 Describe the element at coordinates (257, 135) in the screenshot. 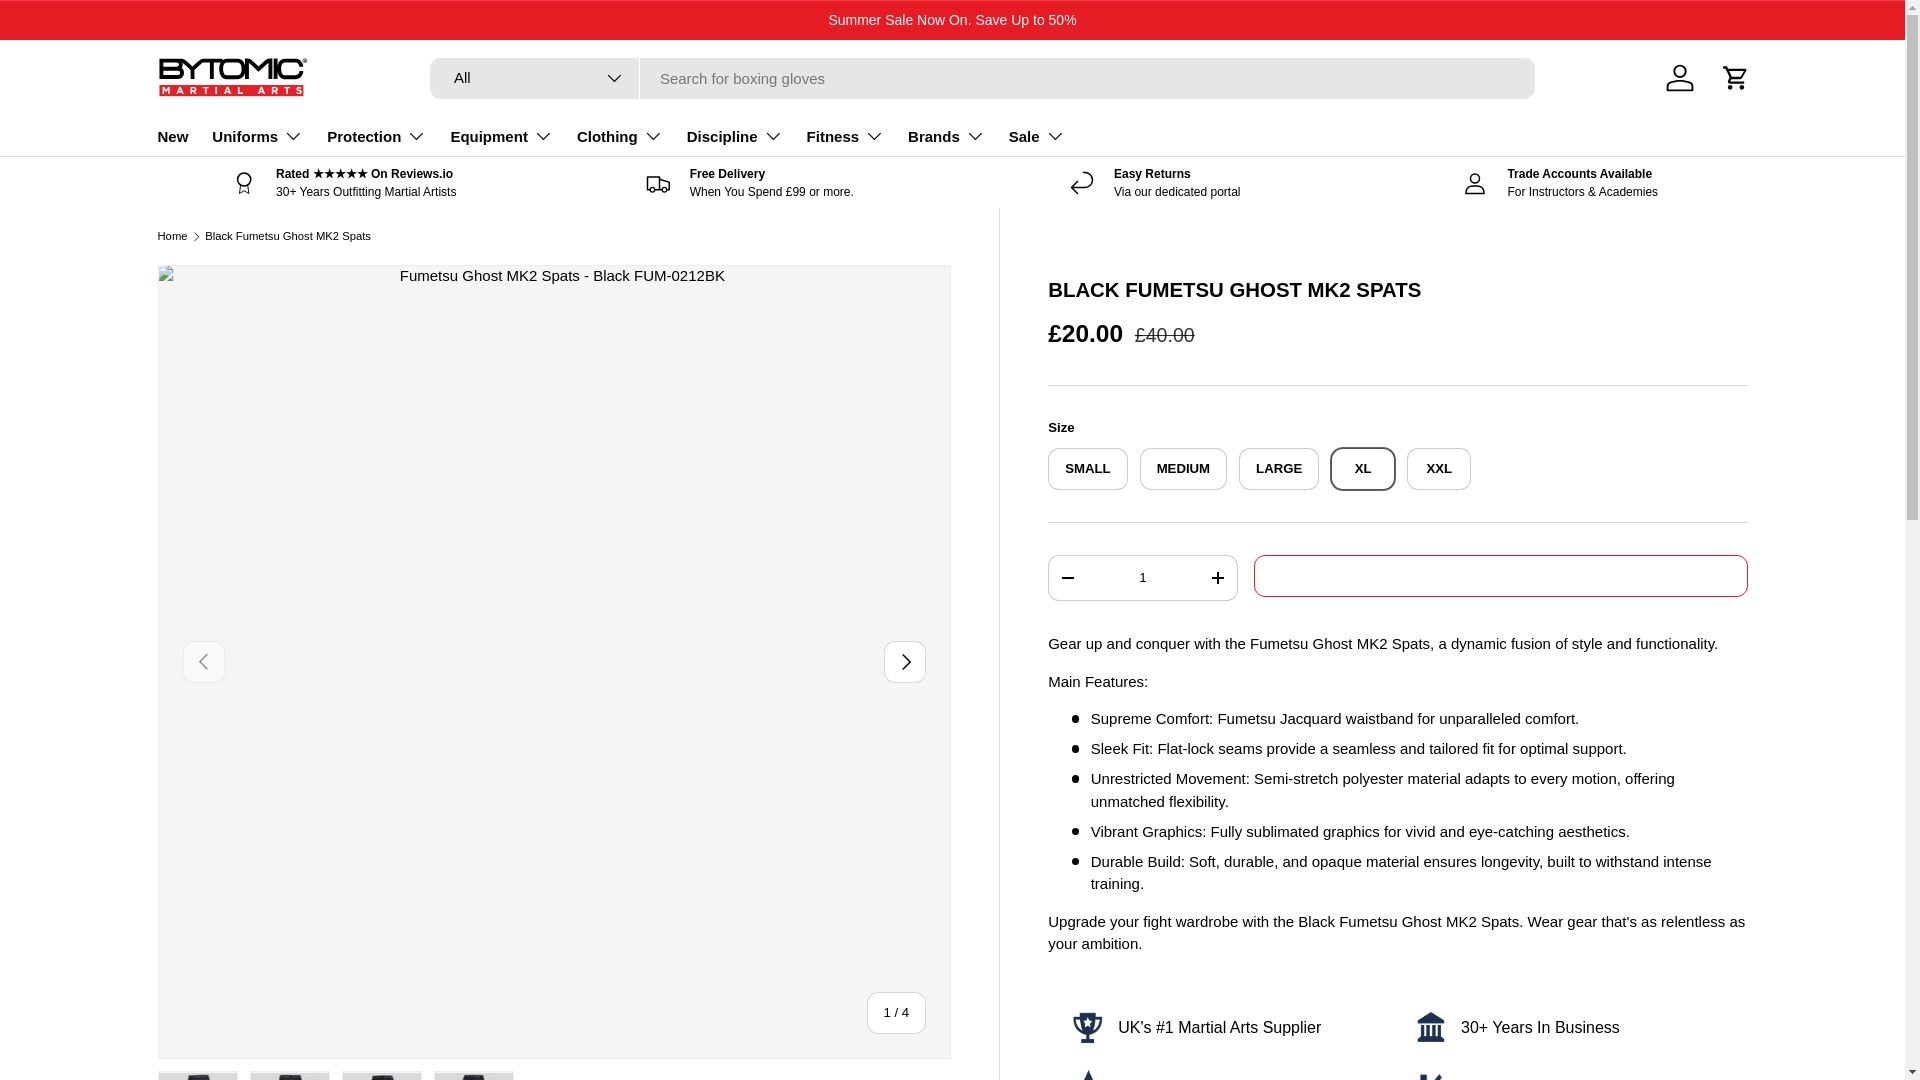

I see `Uniforms` at that location.